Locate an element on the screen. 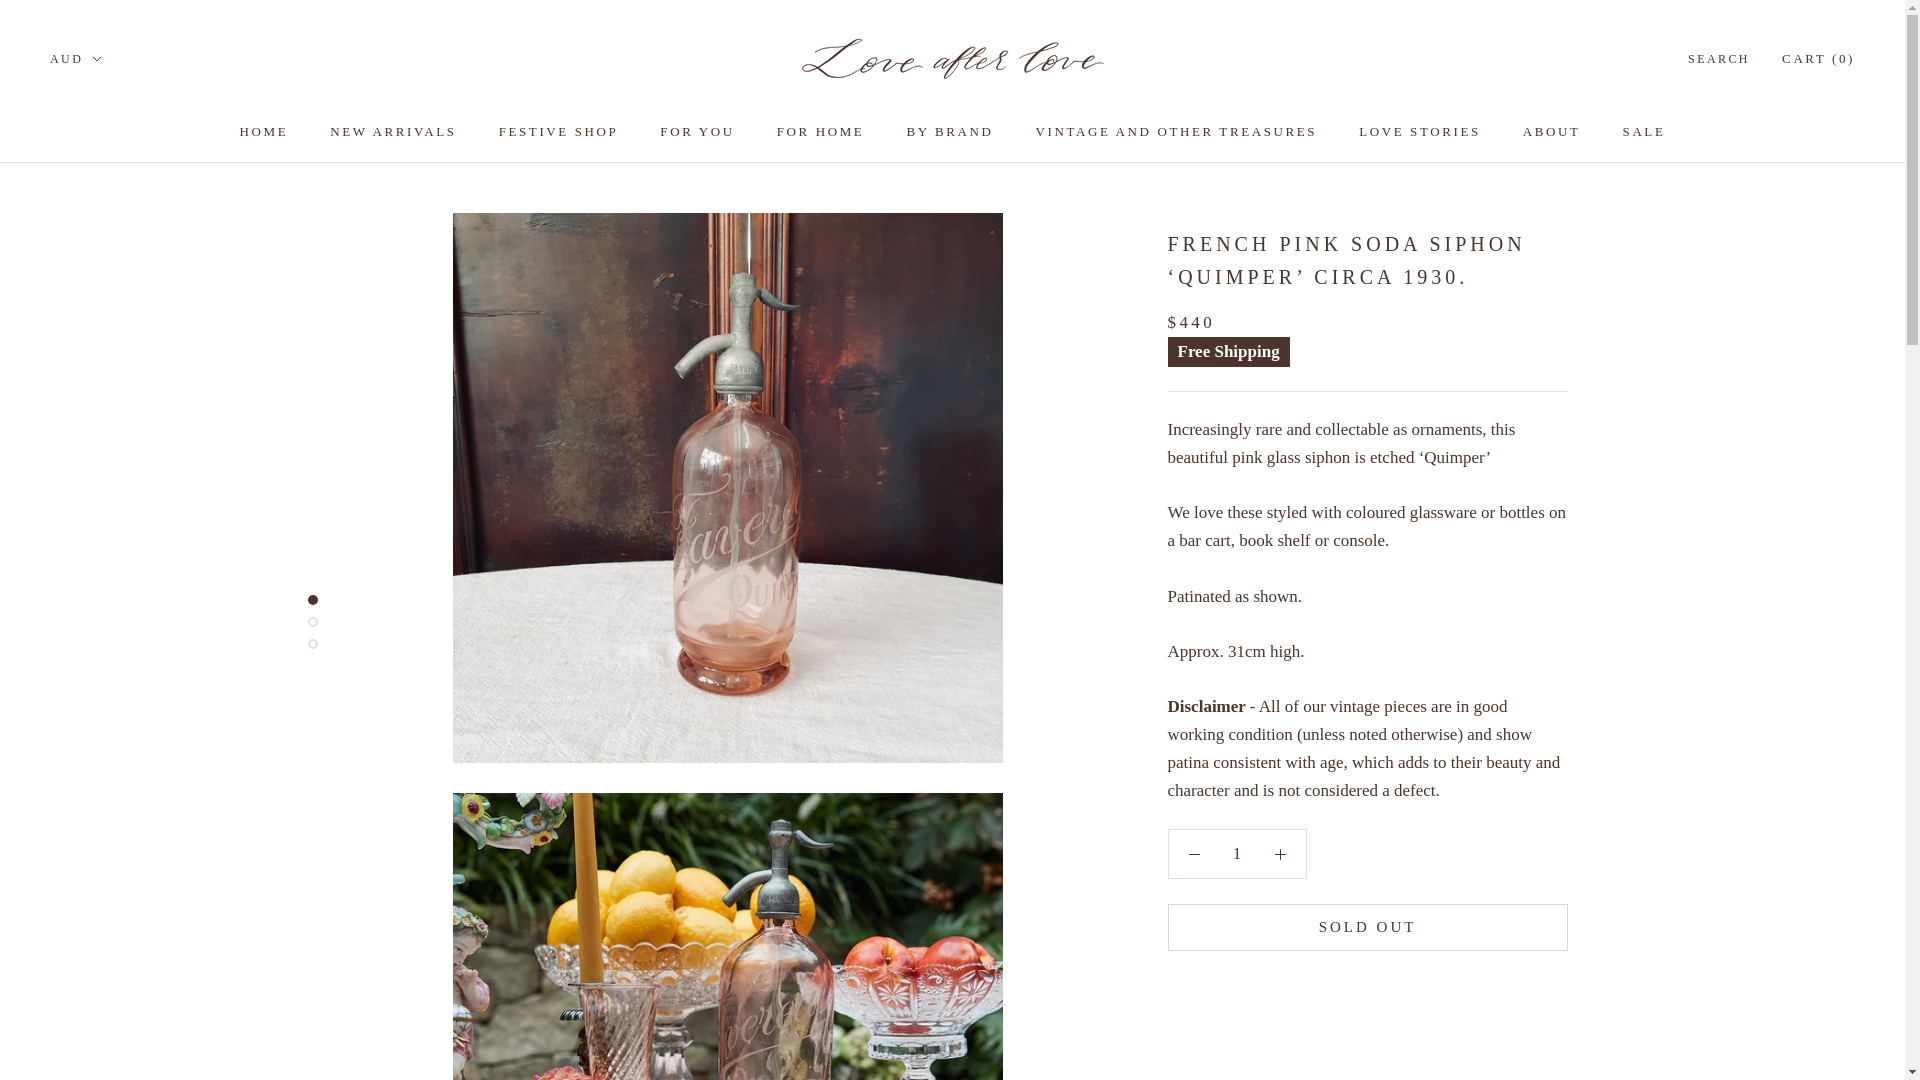 The image size is (1920, 1080). HOME
HOME is located at coordinates (264, 132).